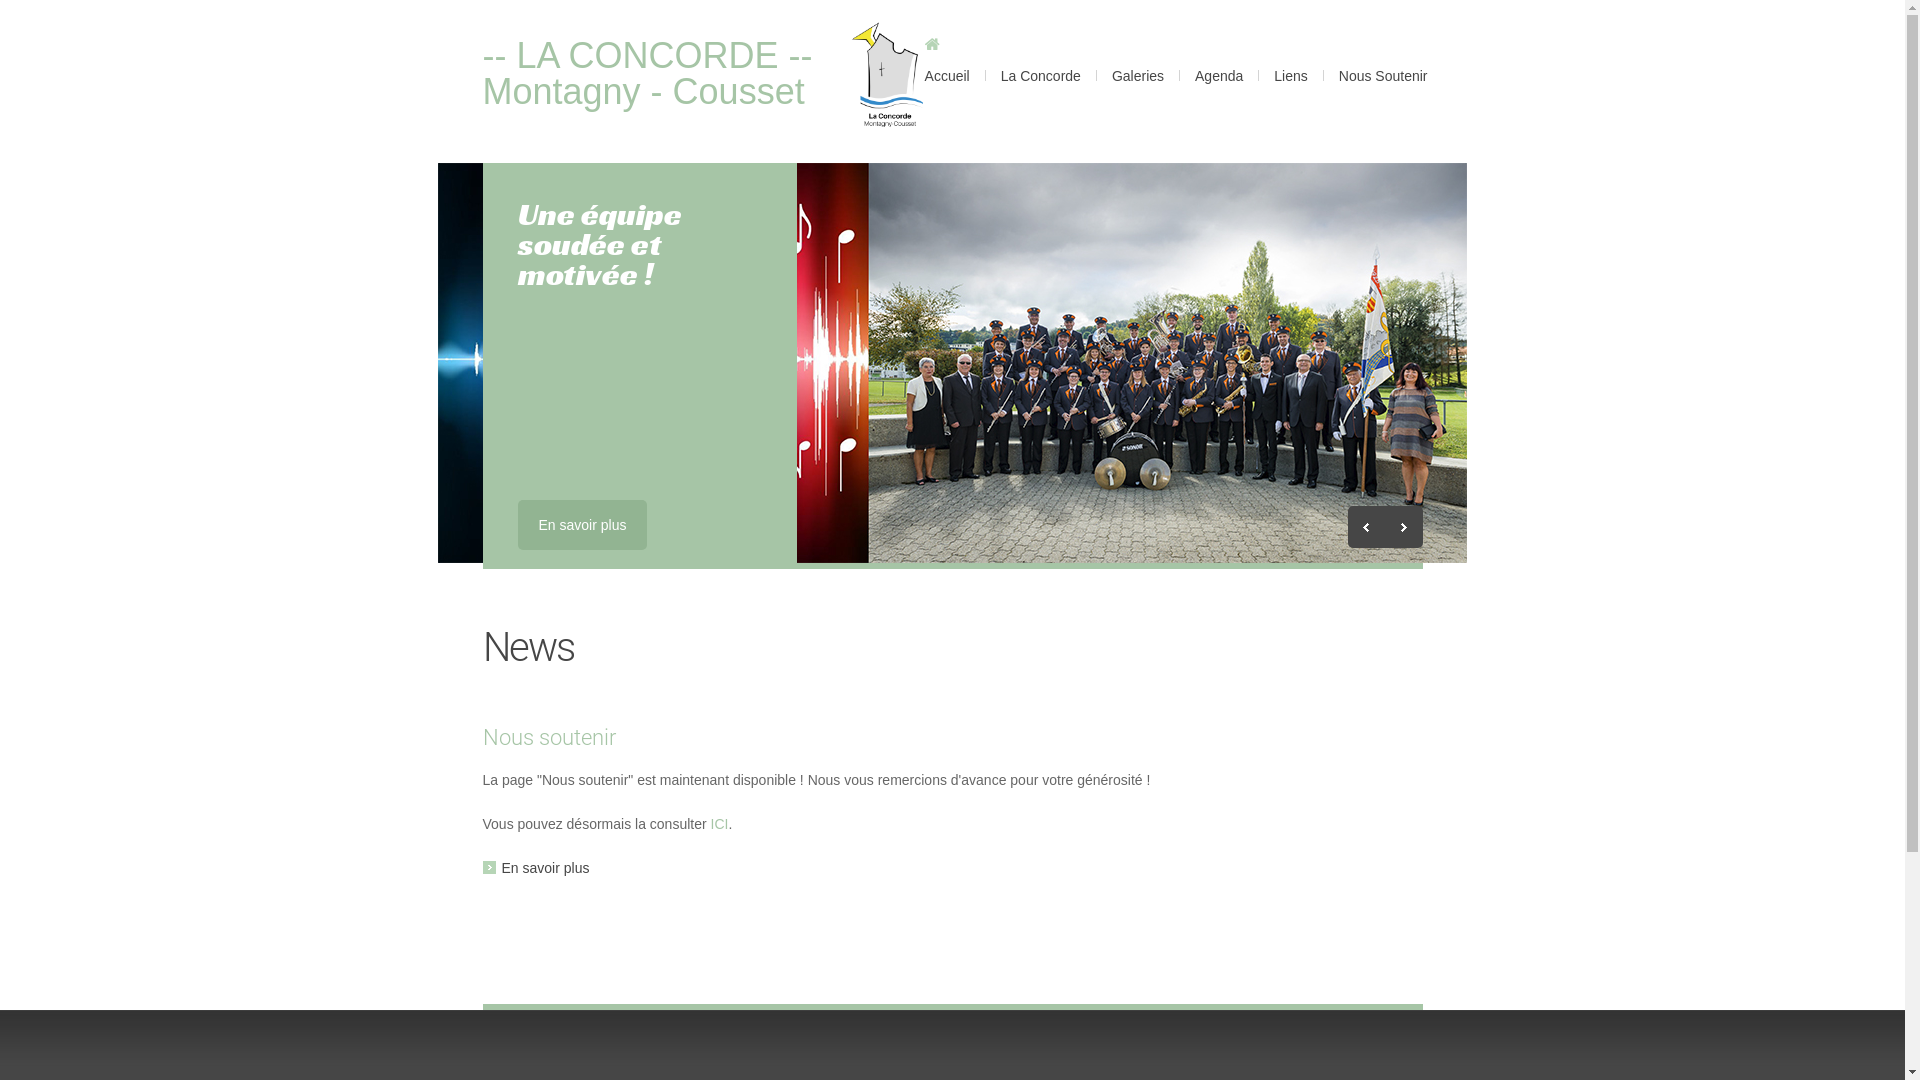 The width and height of the screenshot is (1920, 1080). Describe the element at coordinates (720, 824) in the screenshot. I see `ICI` at that location.